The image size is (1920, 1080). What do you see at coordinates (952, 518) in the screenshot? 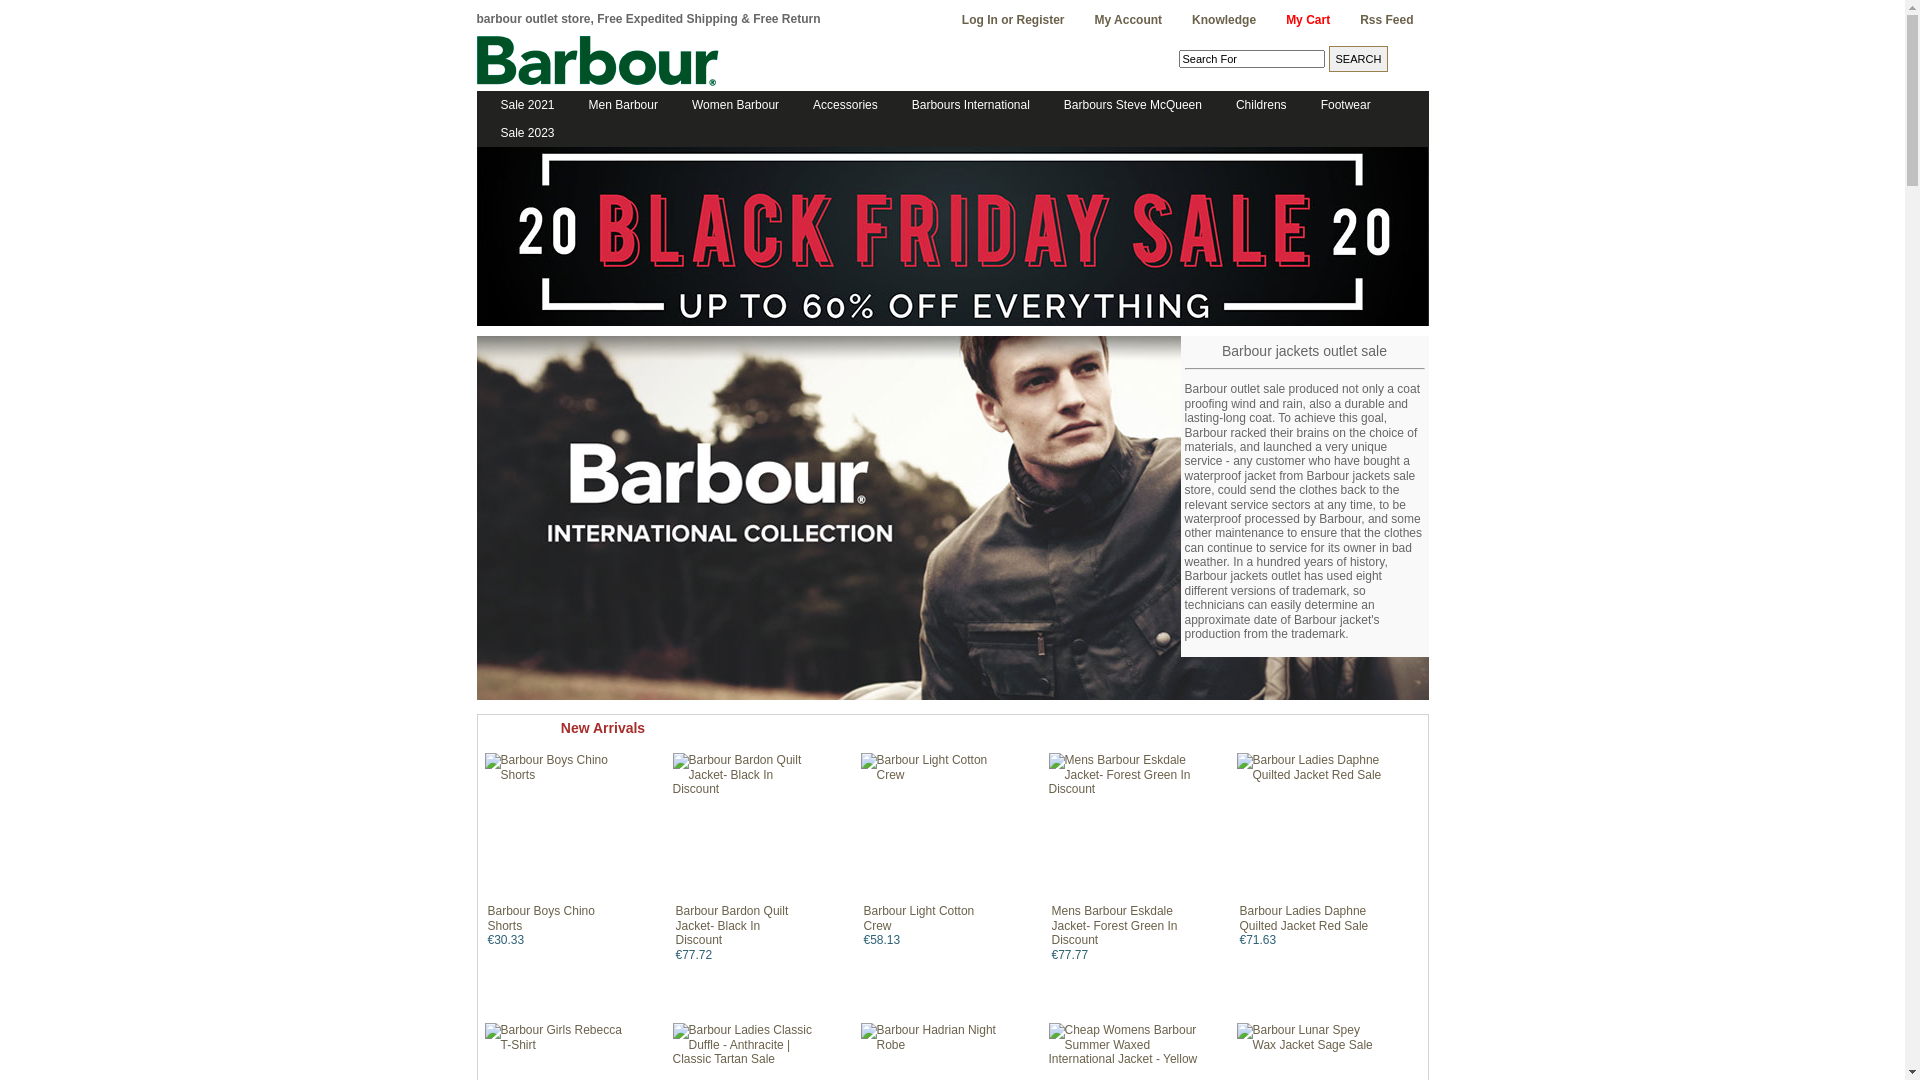
I see ` Barbour International Jackets ` at bounding box center [952, 518].